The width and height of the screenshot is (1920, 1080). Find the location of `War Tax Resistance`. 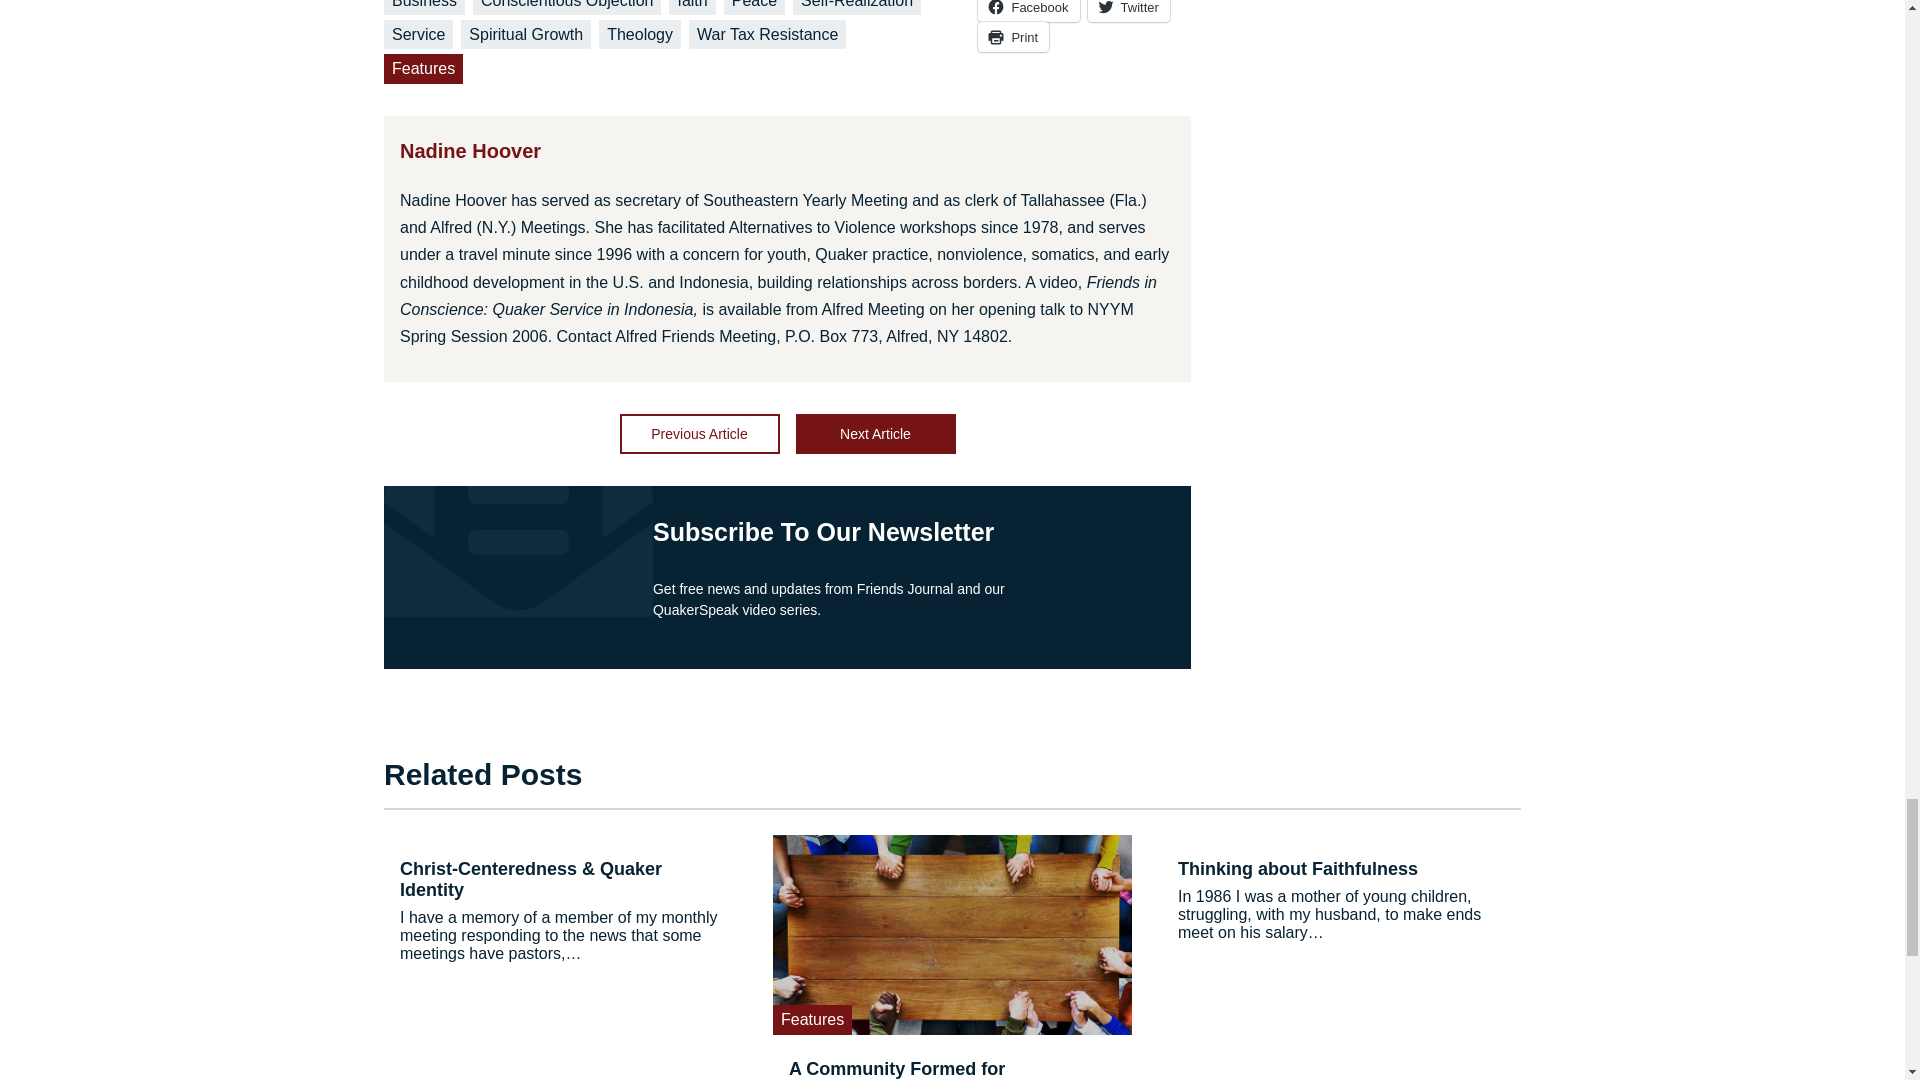

War Tax Resistance is located at coordinates (768, 34).